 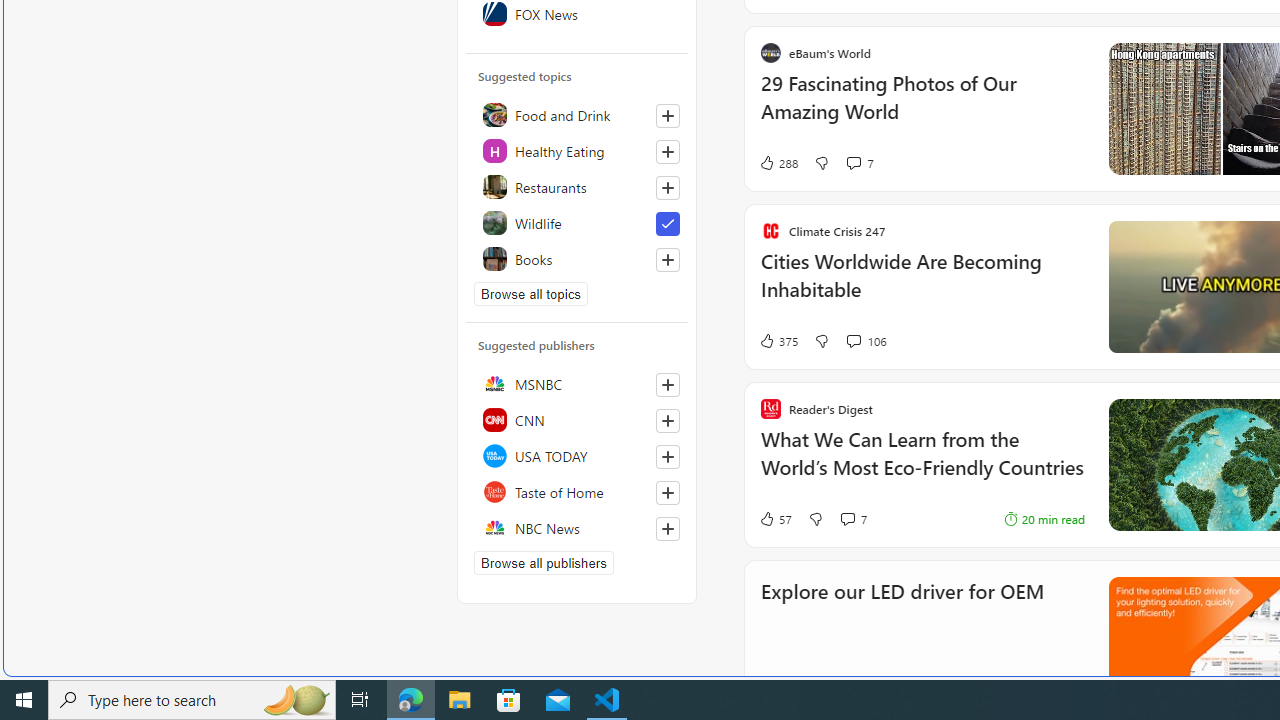 What do you see at coordinates (577, 420) in the screenshot?
I see `CNN` at bounding box center [577, 420].